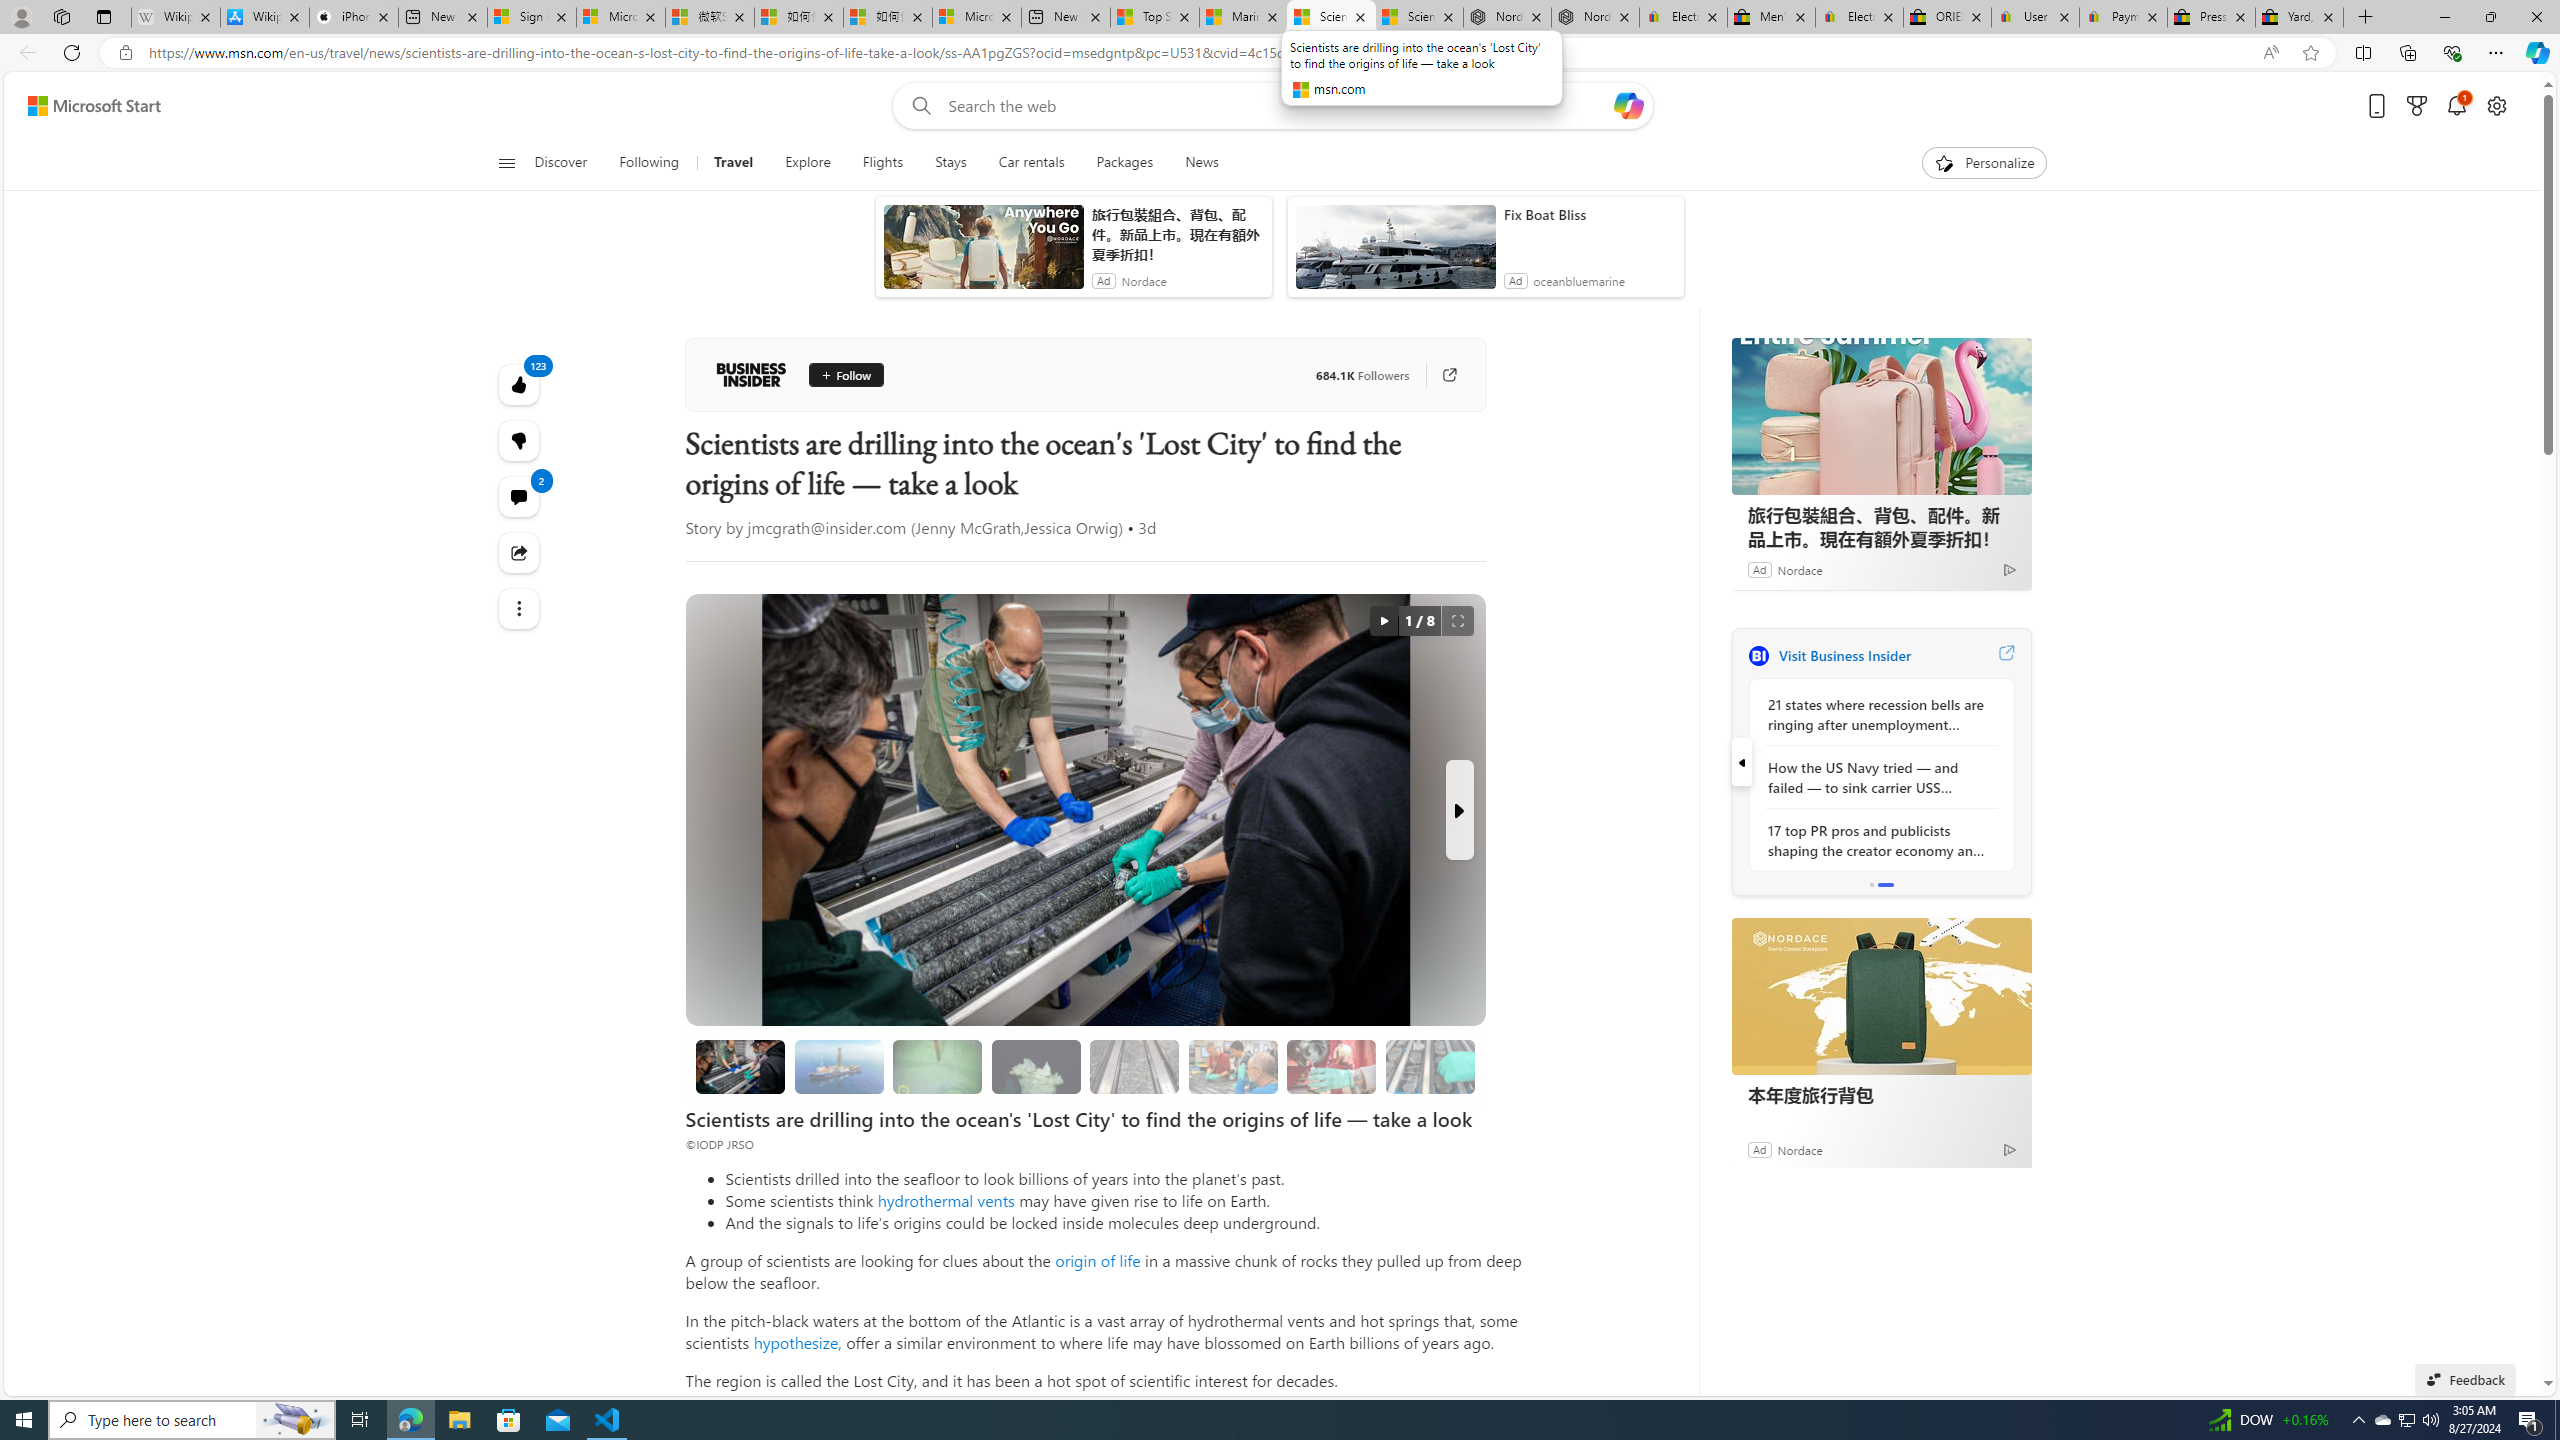  I want to click on Car rentals, so click(1031, 163).